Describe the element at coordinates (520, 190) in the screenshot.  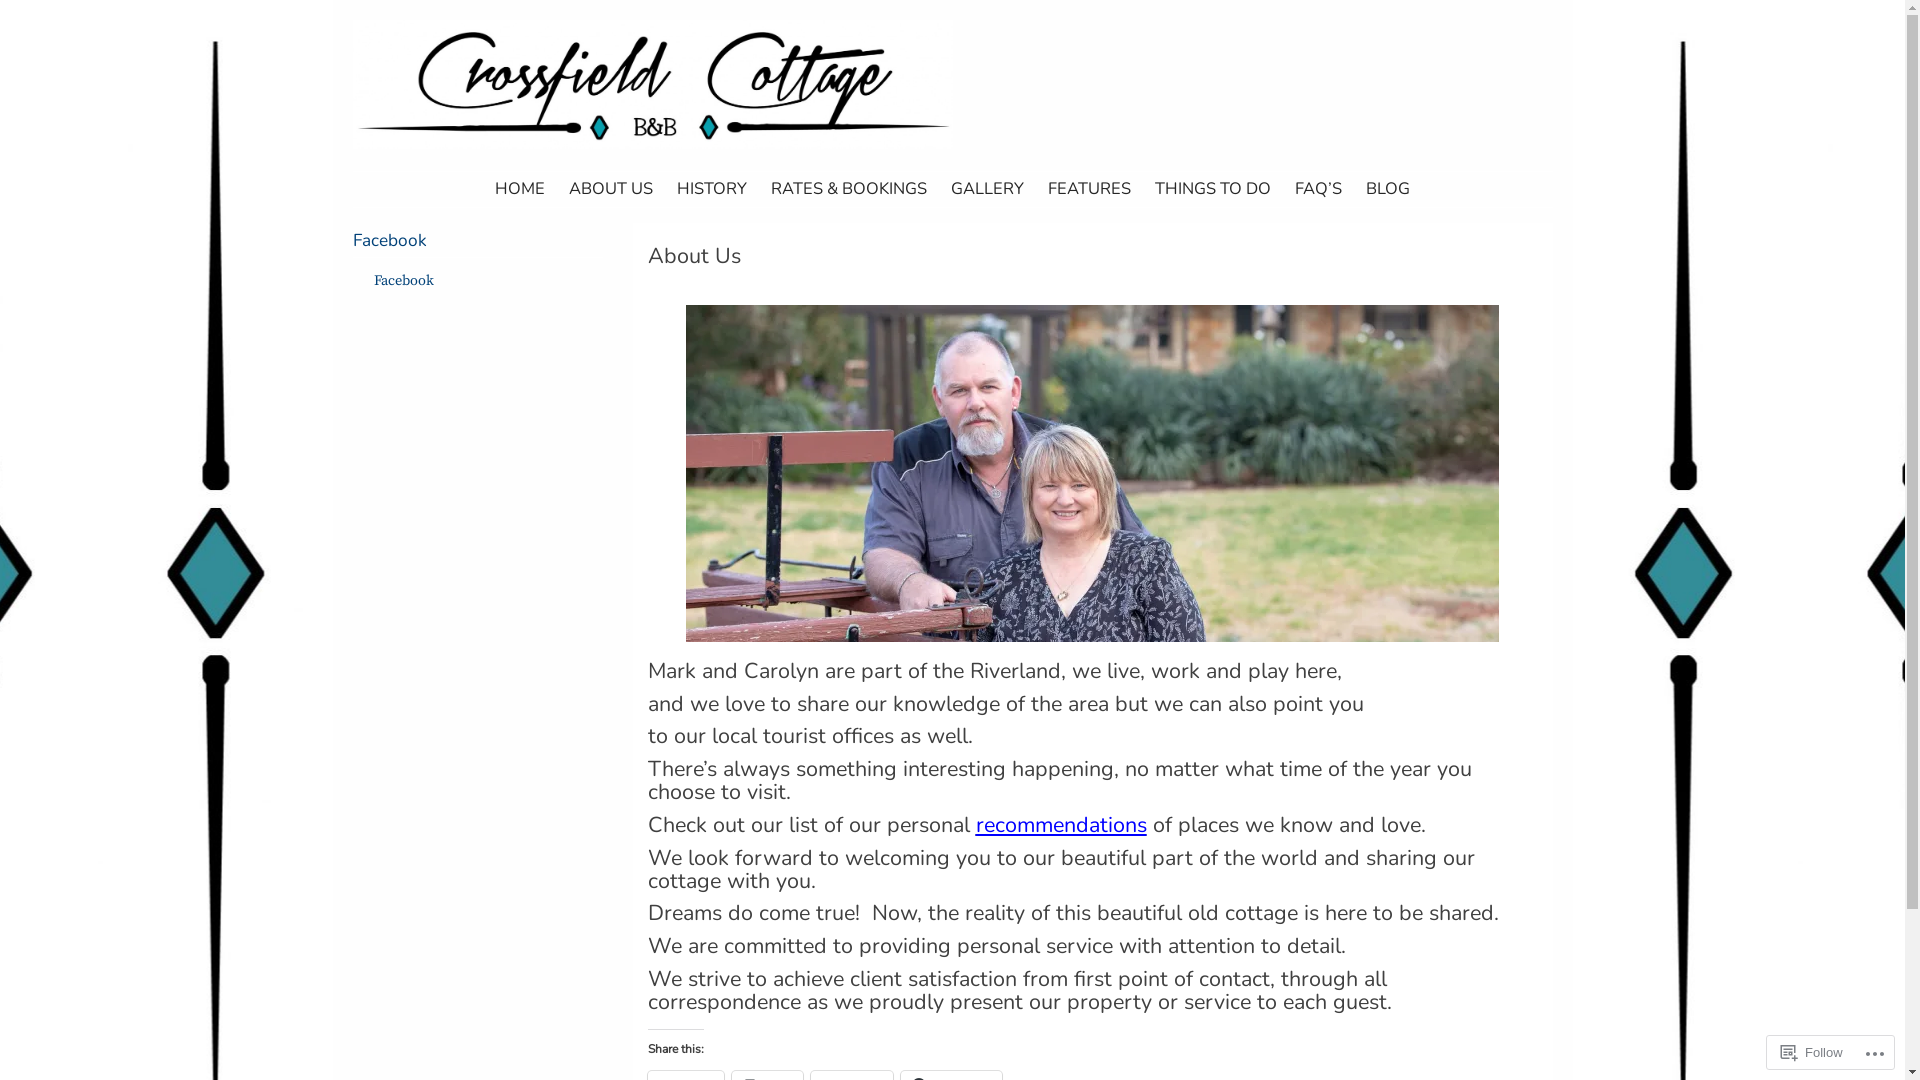
I see `HOME` at that location.